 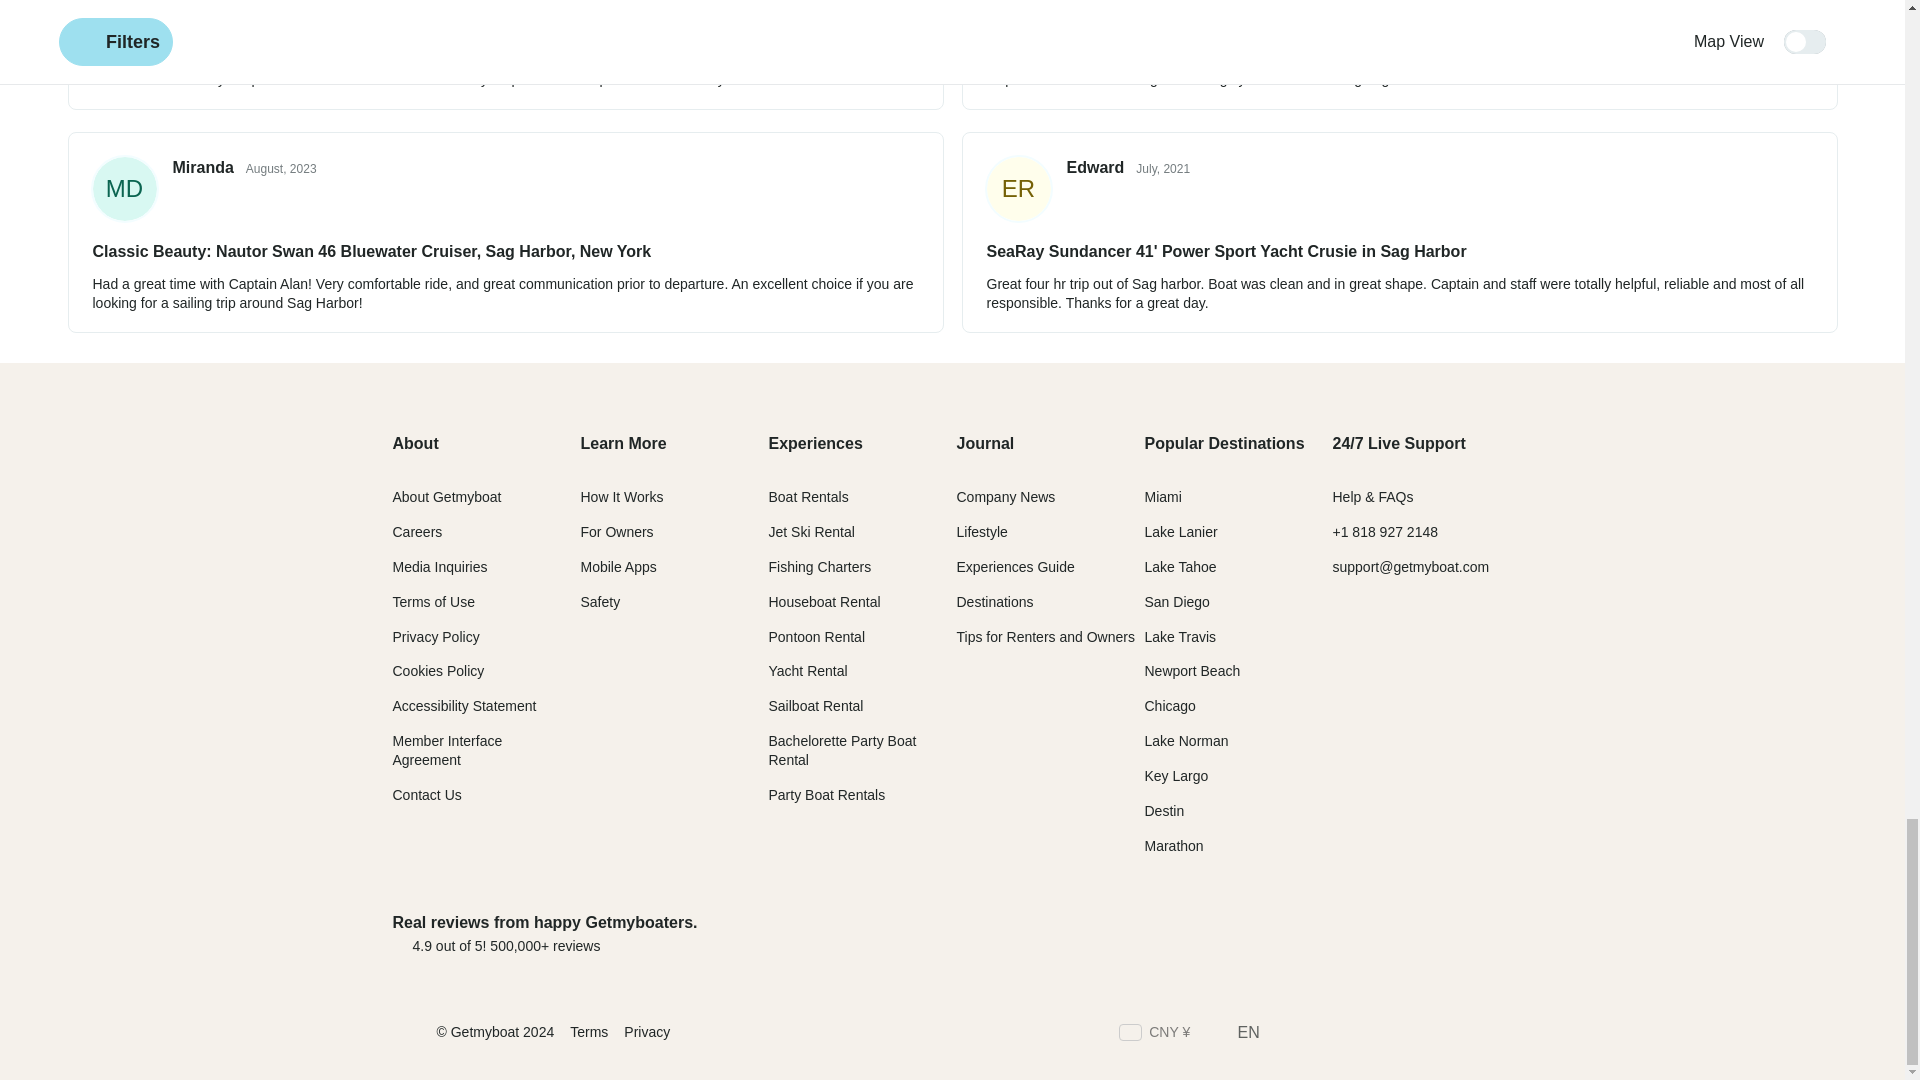 What do you see at coordinates (1502, 1034) in the screenshot?
I see `YouTube` at bounding box center [1502, 1034].